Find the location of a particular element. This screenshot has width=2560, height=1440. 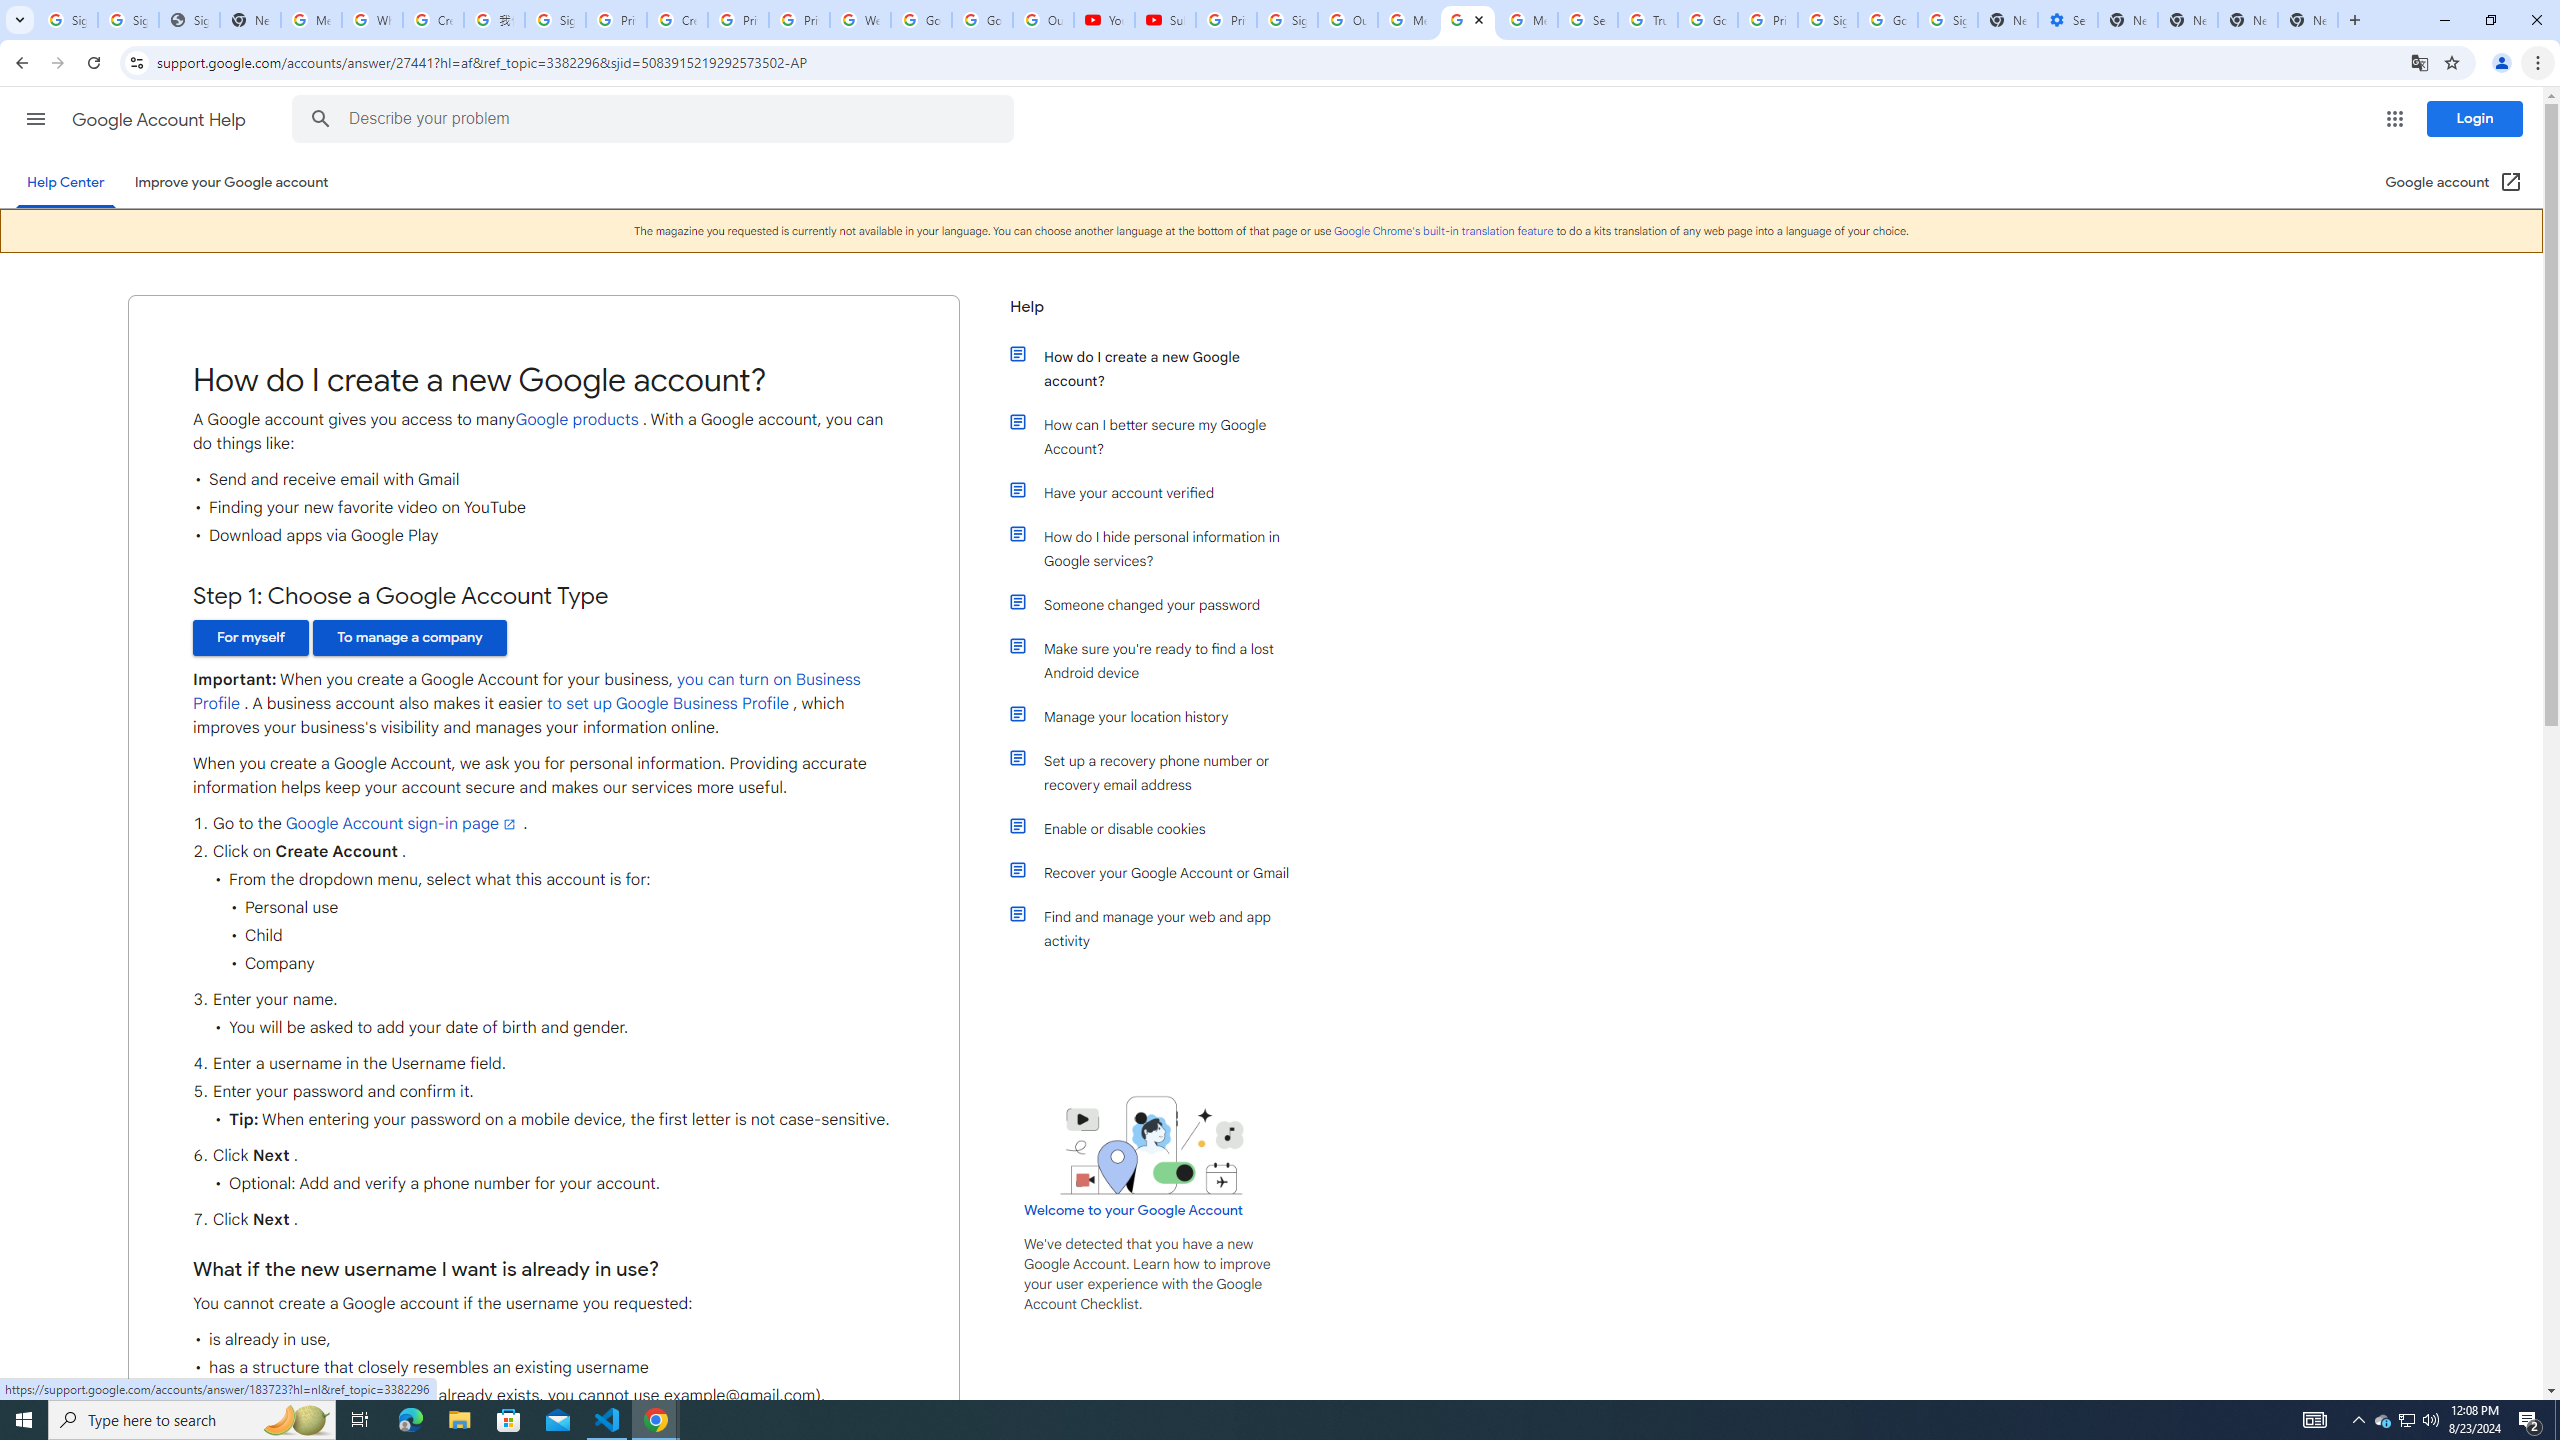

Manage your location history is located at coordinates (1163, 716).